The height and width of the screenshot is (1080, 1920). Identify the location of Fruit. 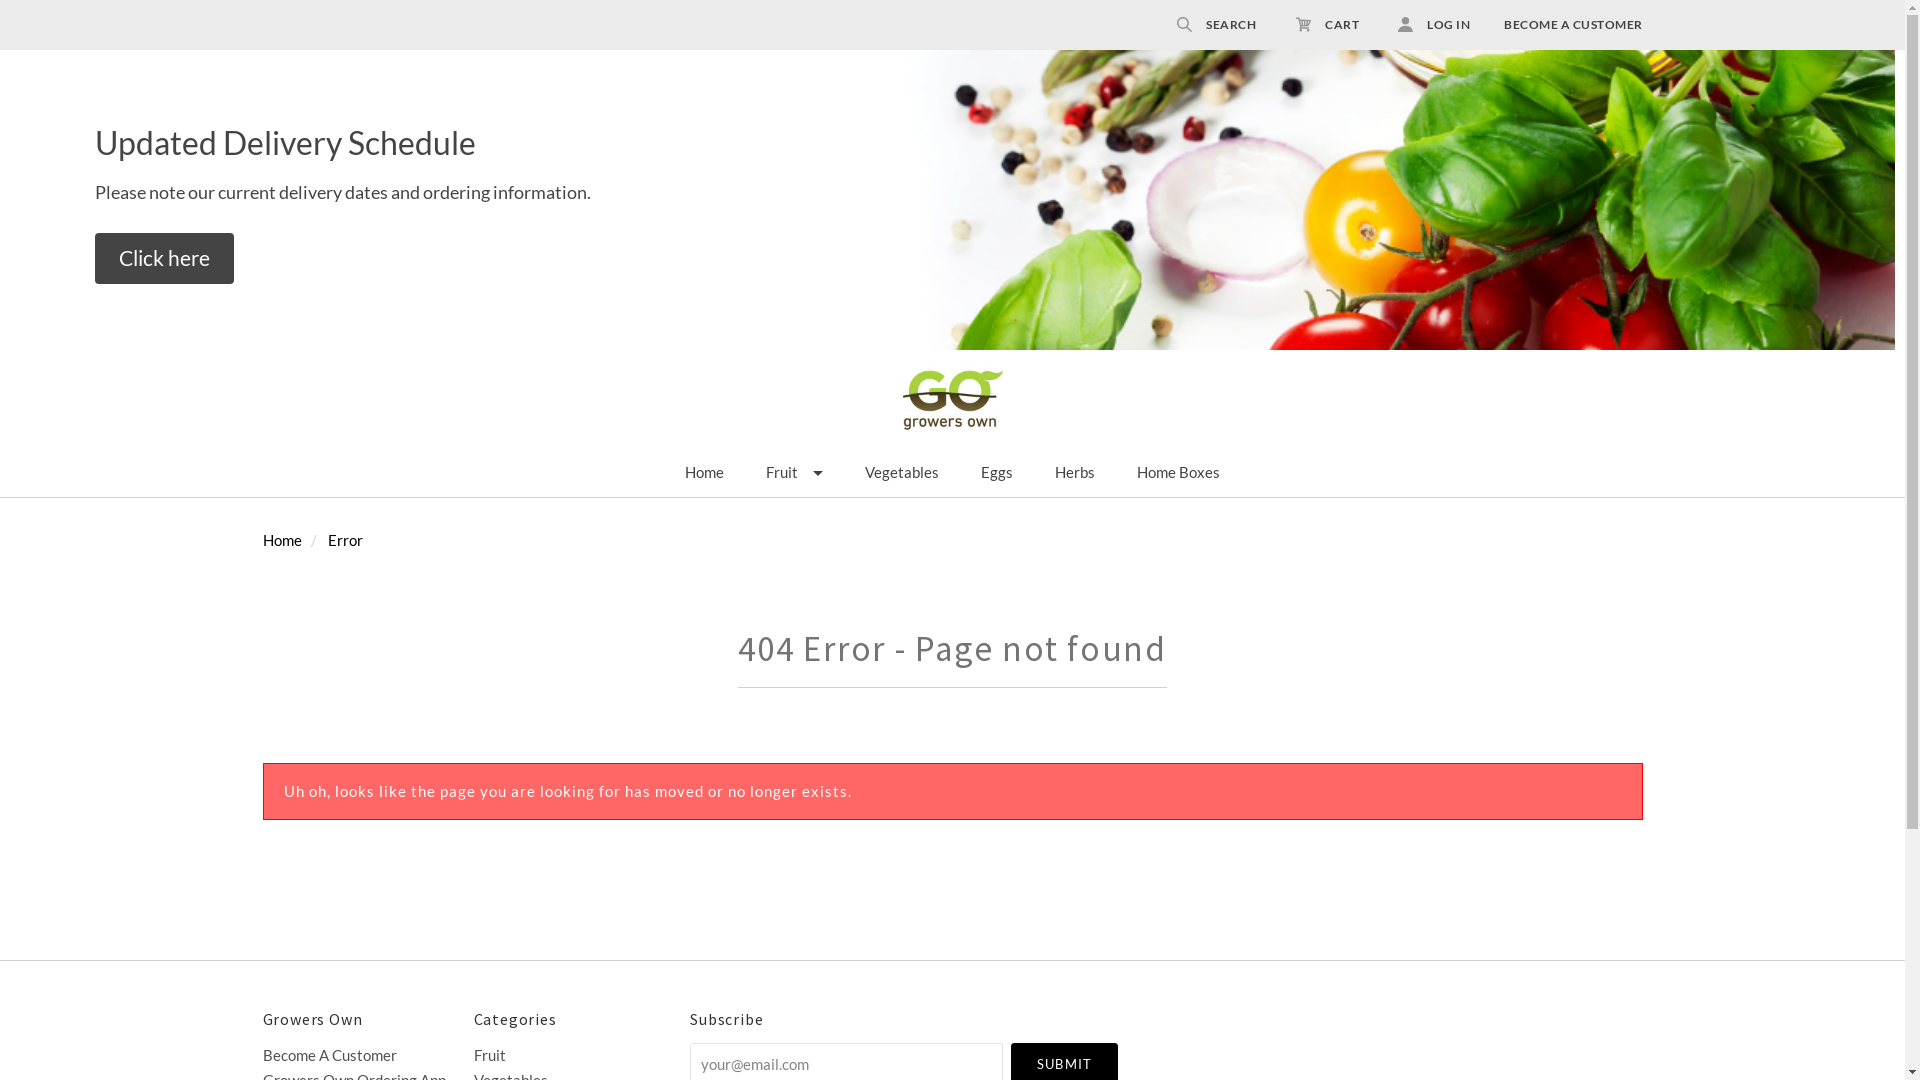
(794, 473).